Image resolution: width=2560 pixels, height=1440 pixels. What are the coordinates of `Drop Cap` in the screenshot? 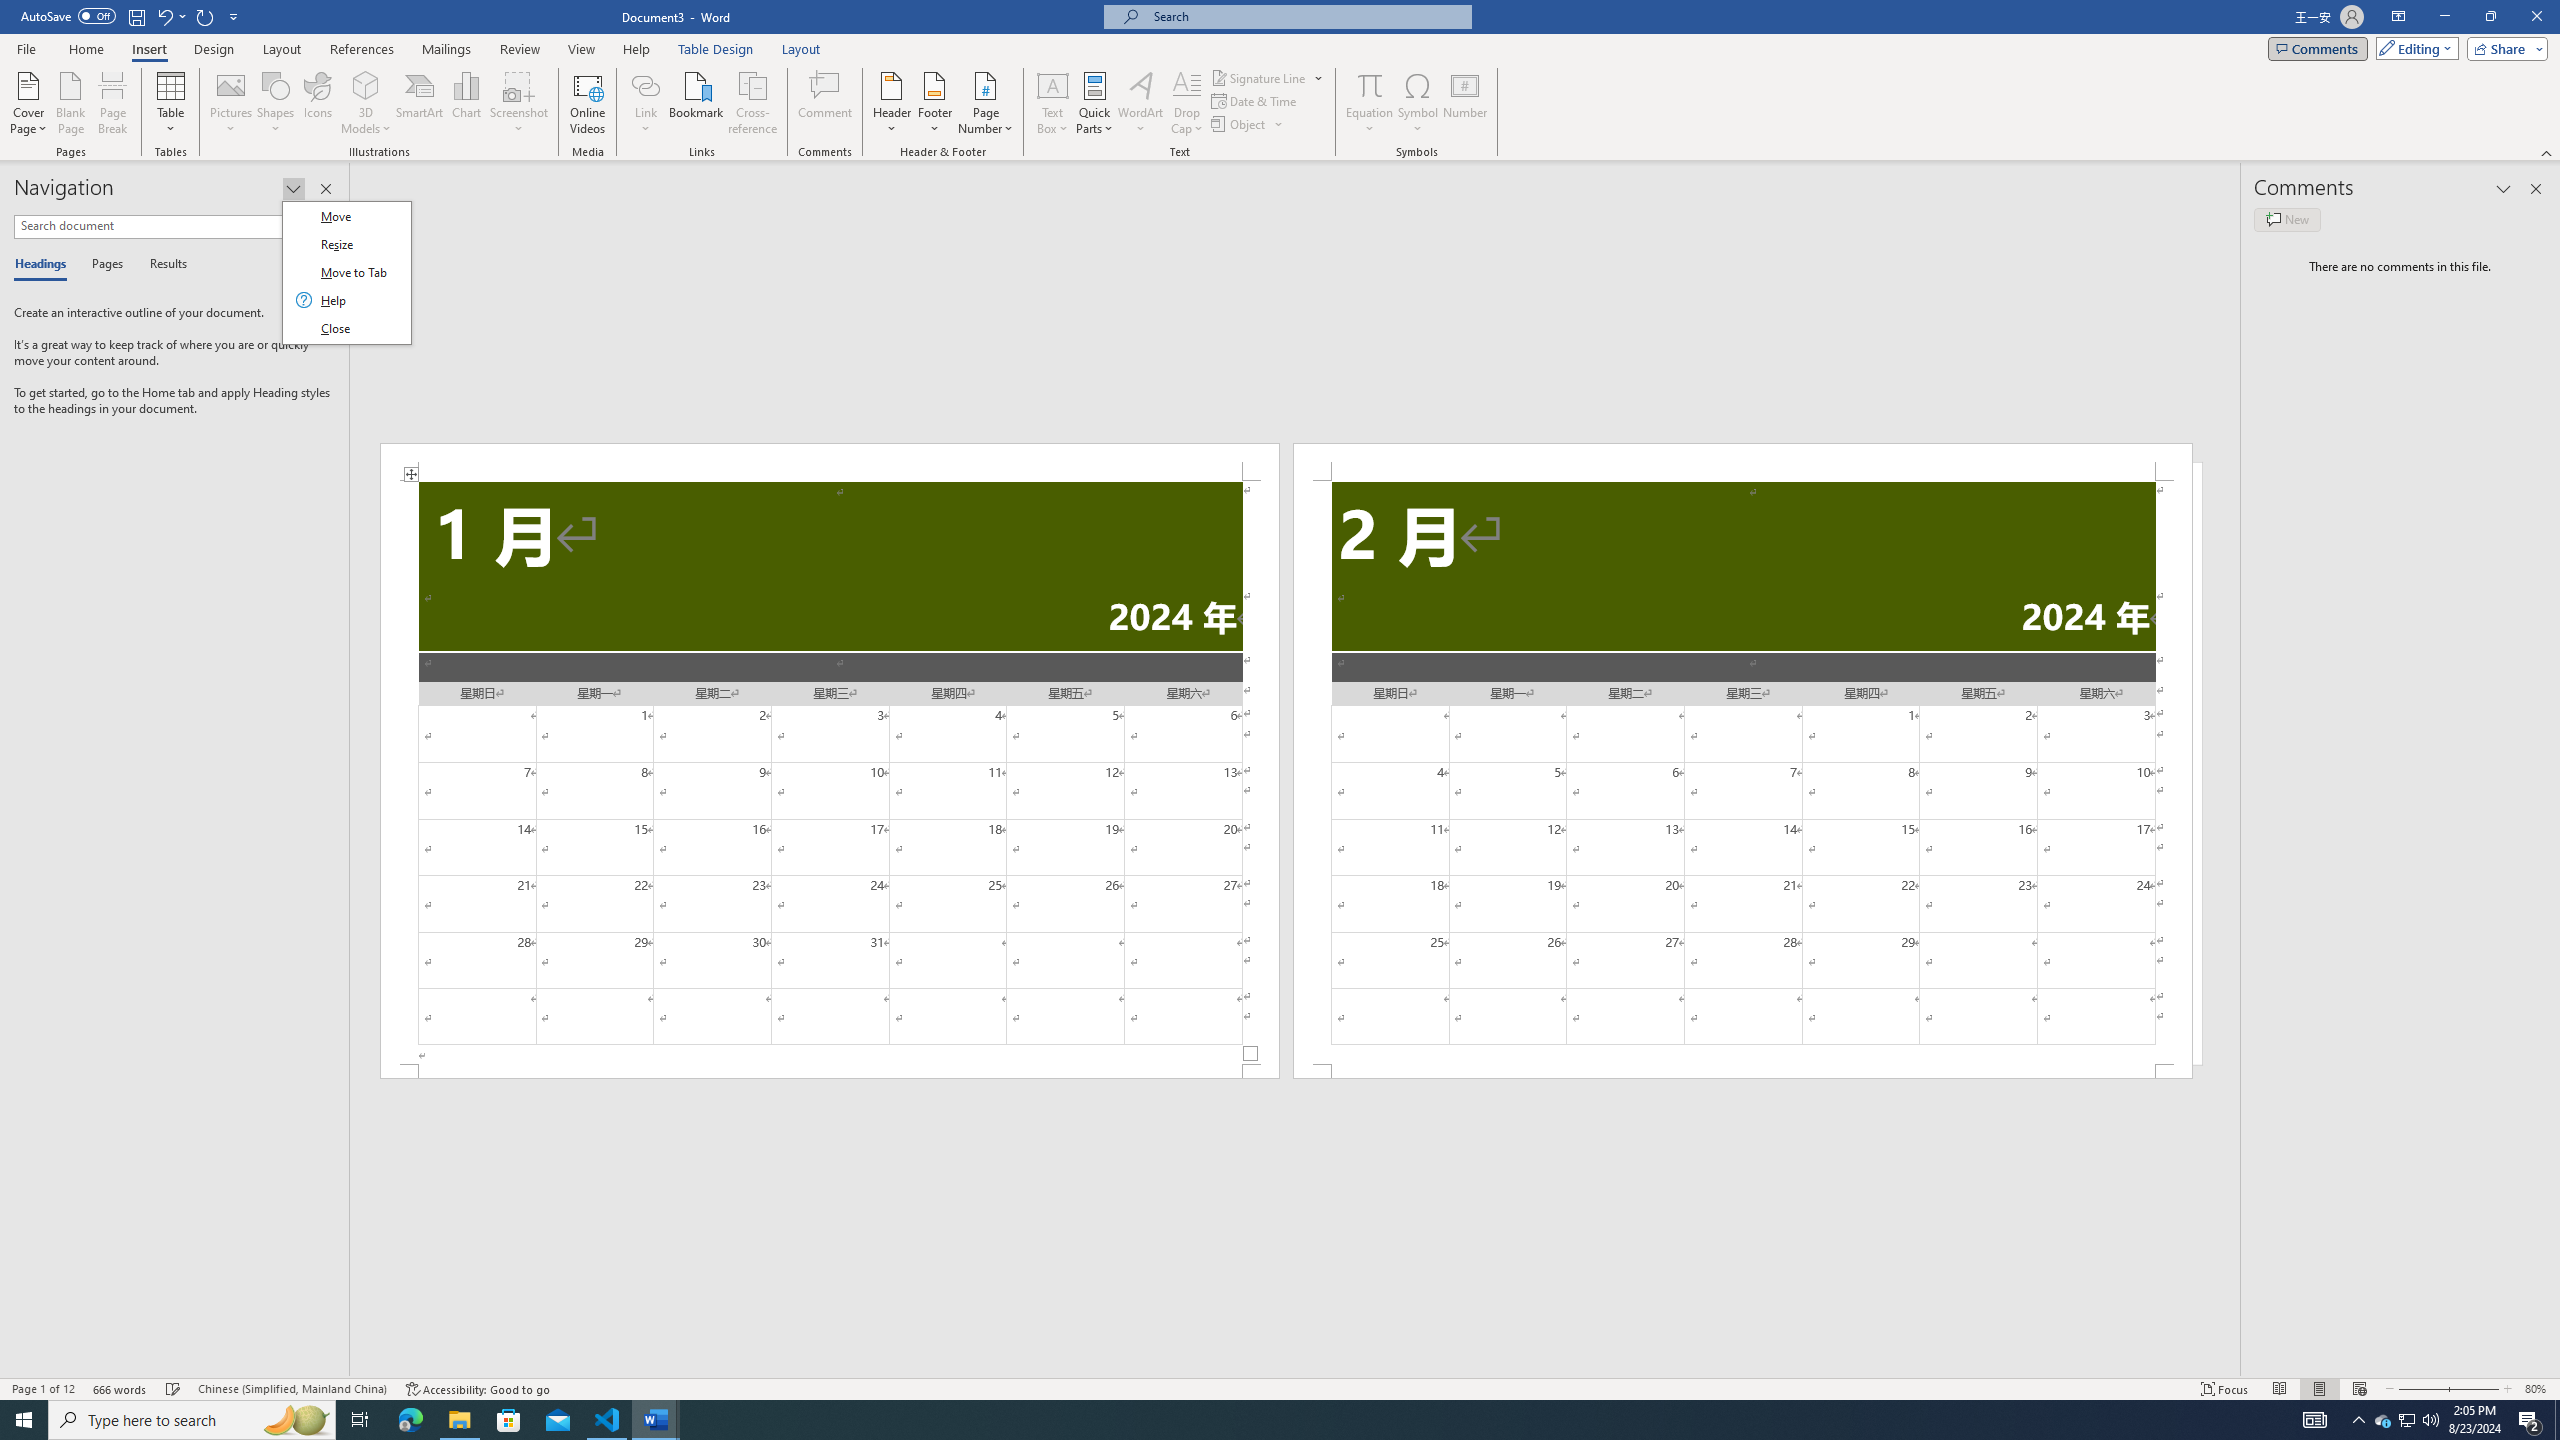 It's located at (1186, 103).